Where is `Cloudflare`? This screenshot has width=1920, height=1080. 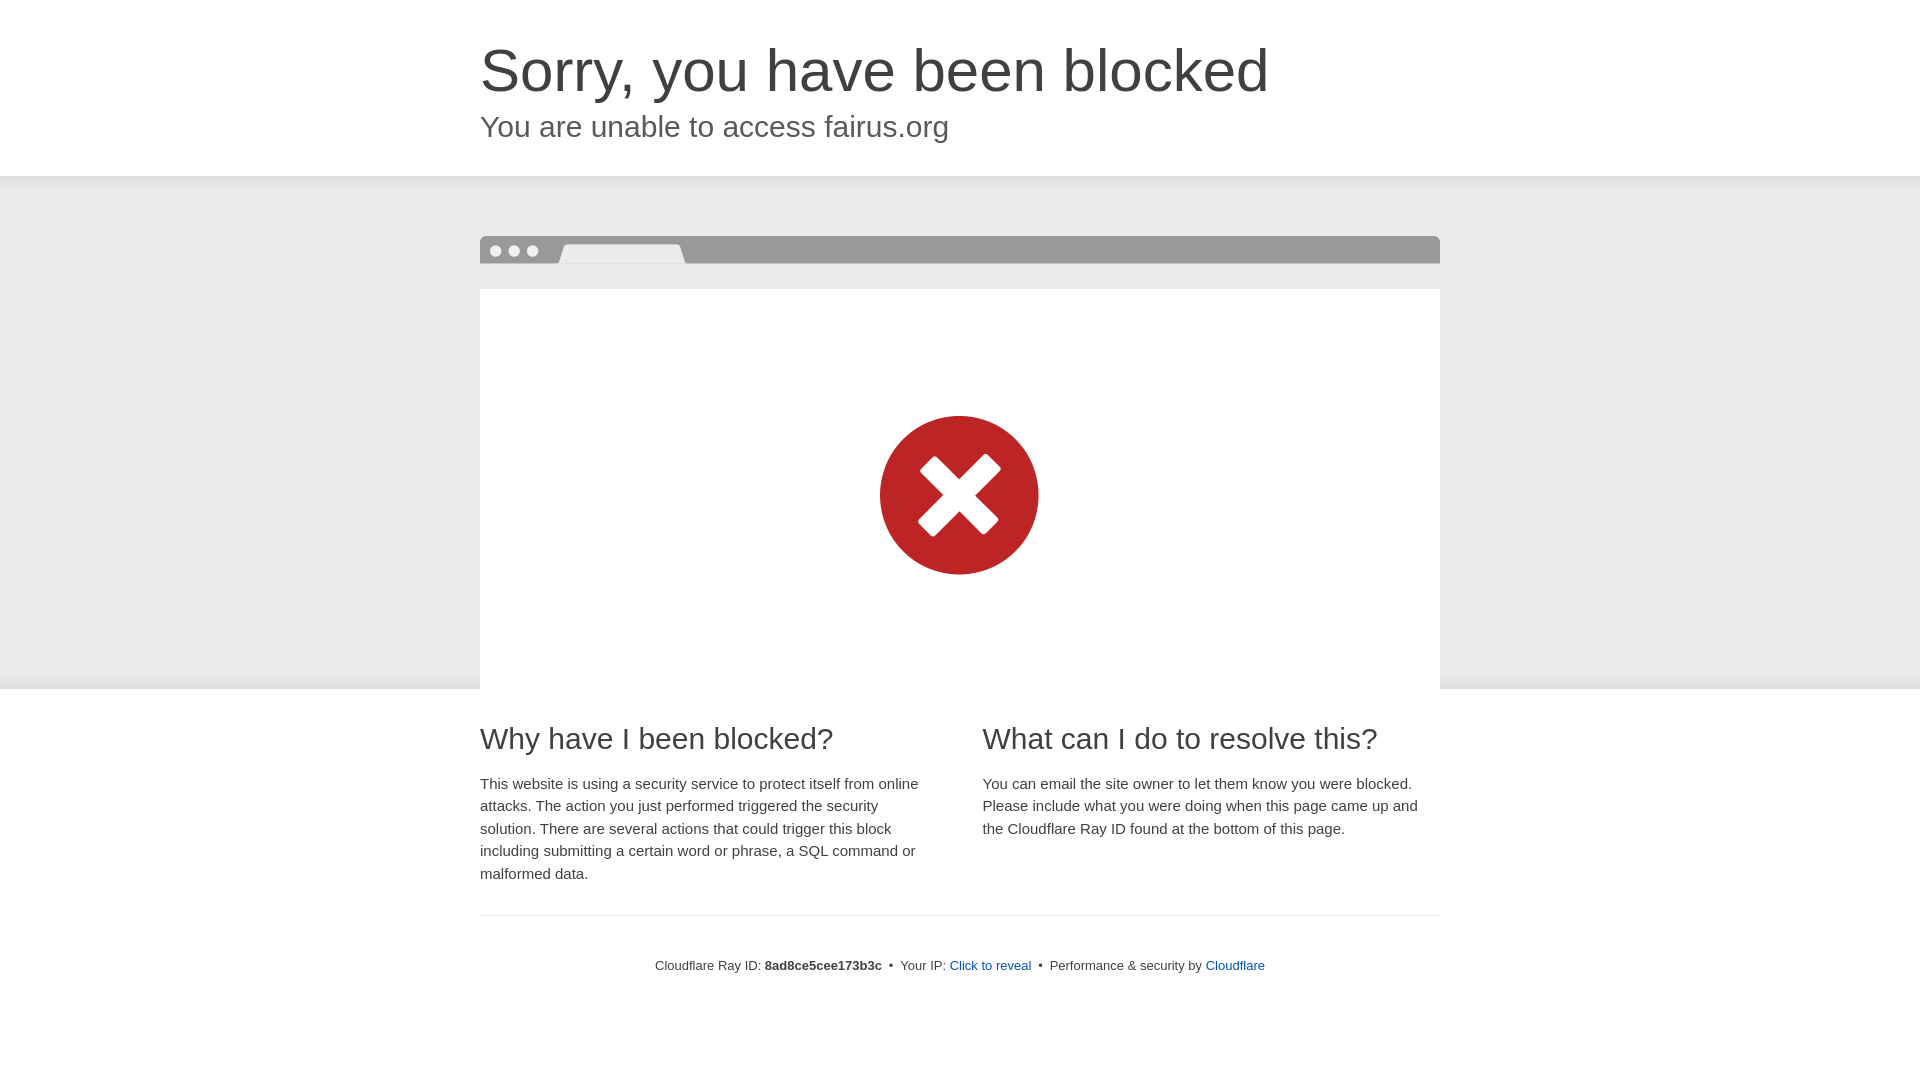 Cloudflare is located at coordinates (1235, 965).